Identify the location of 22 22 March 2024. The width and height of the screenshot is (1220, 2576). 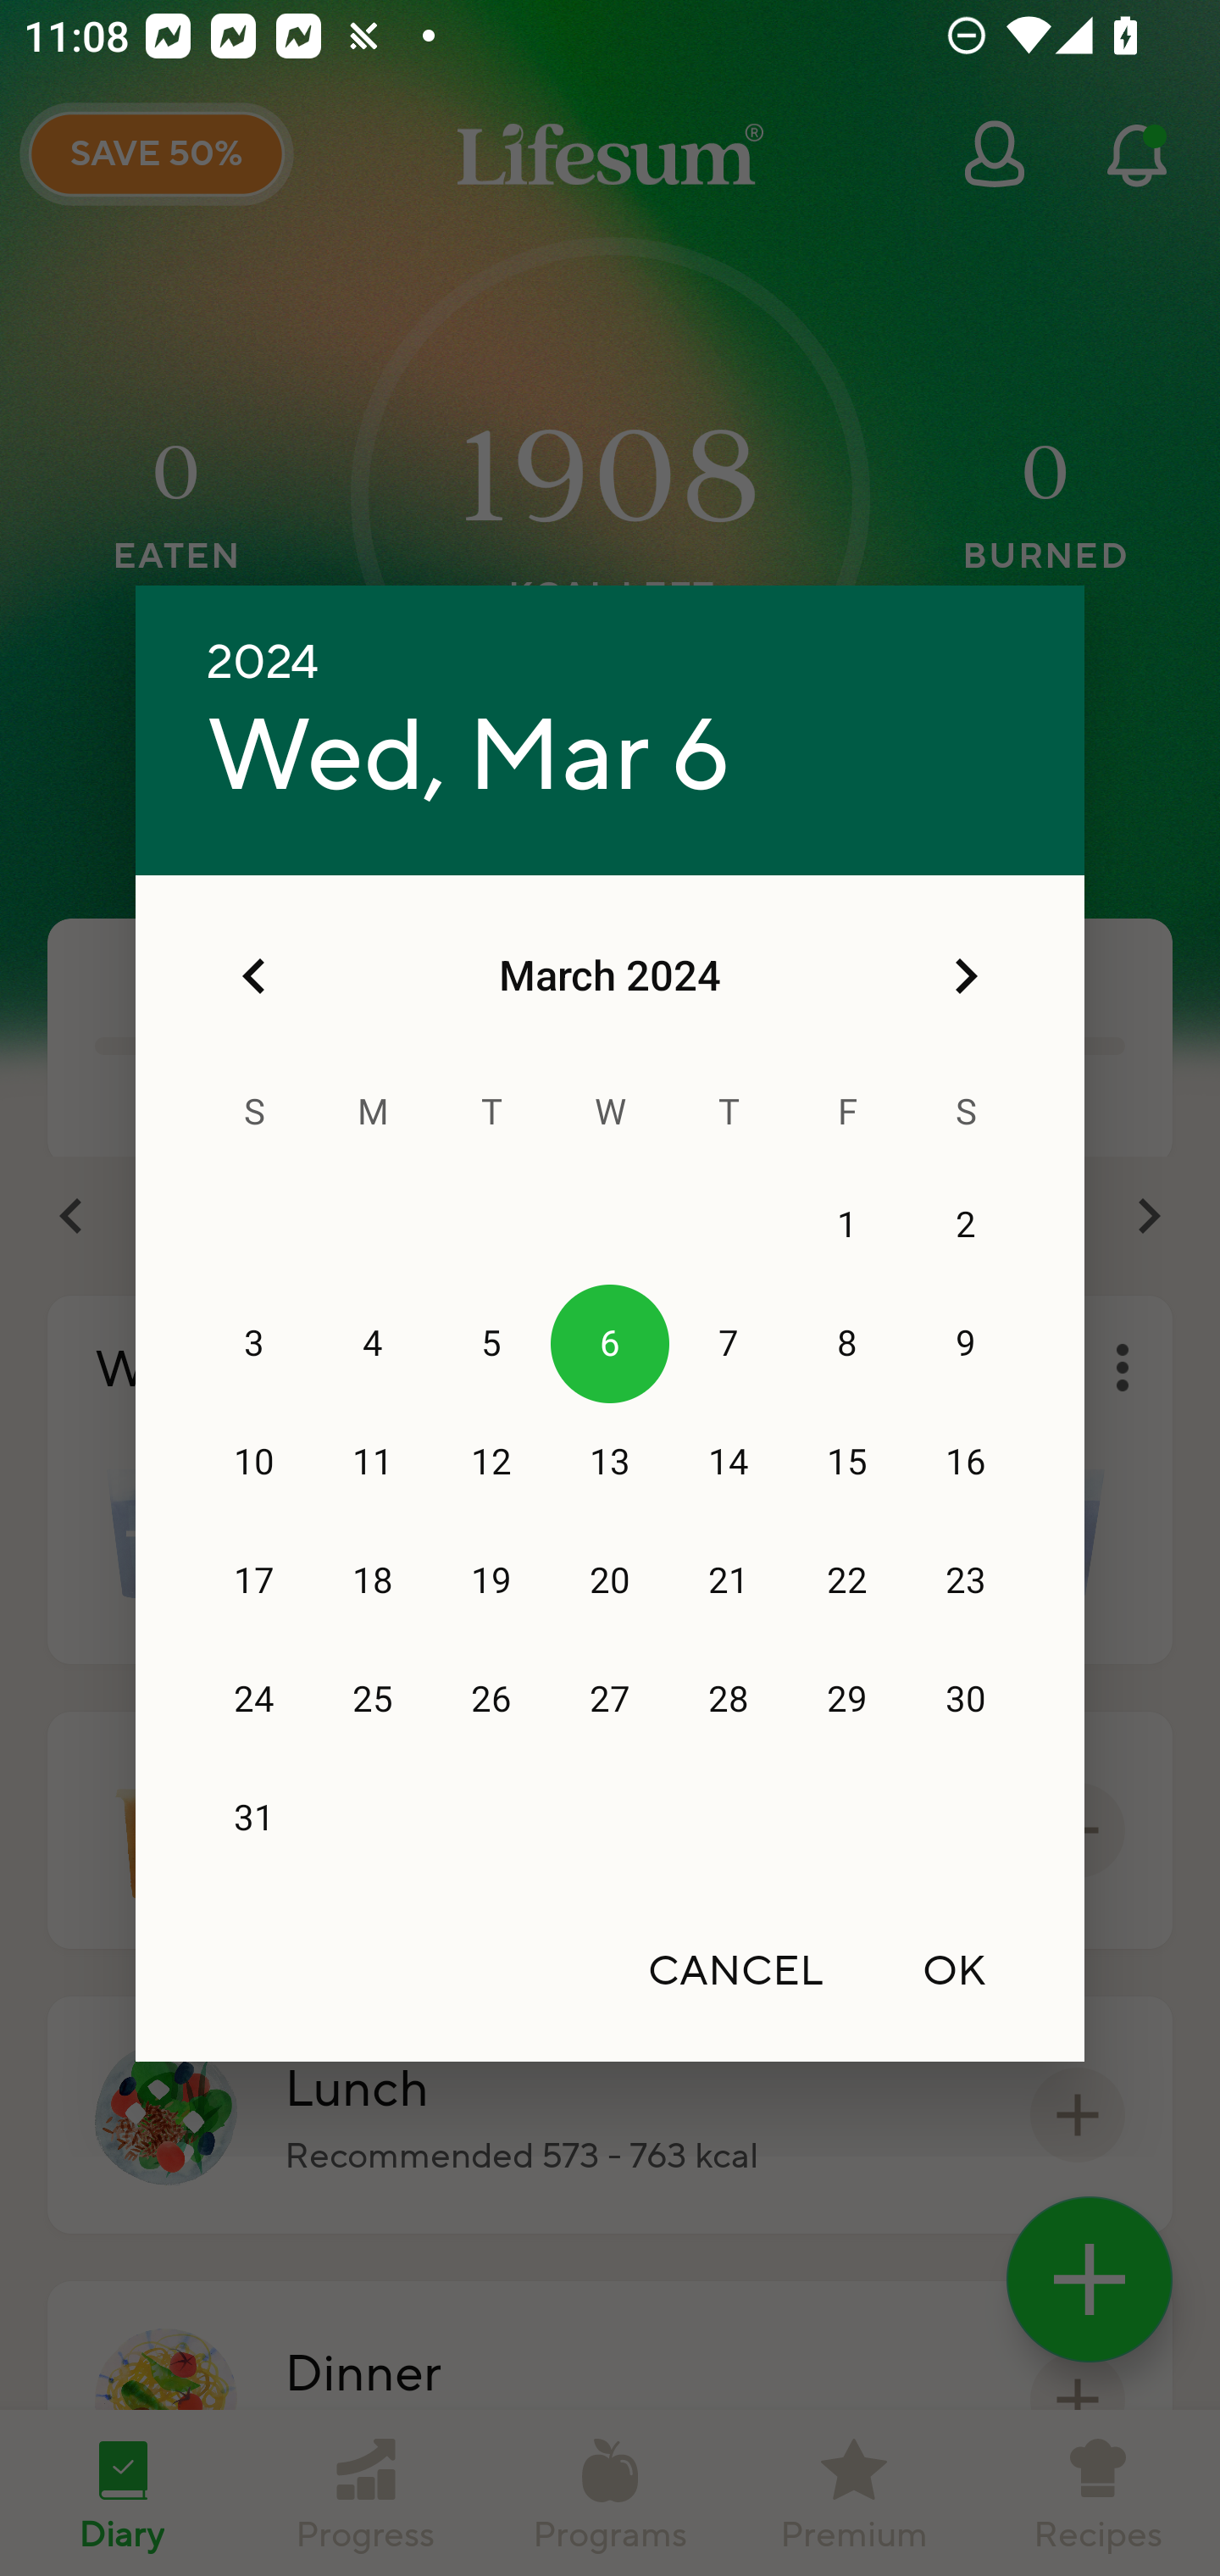
(847, 1581).